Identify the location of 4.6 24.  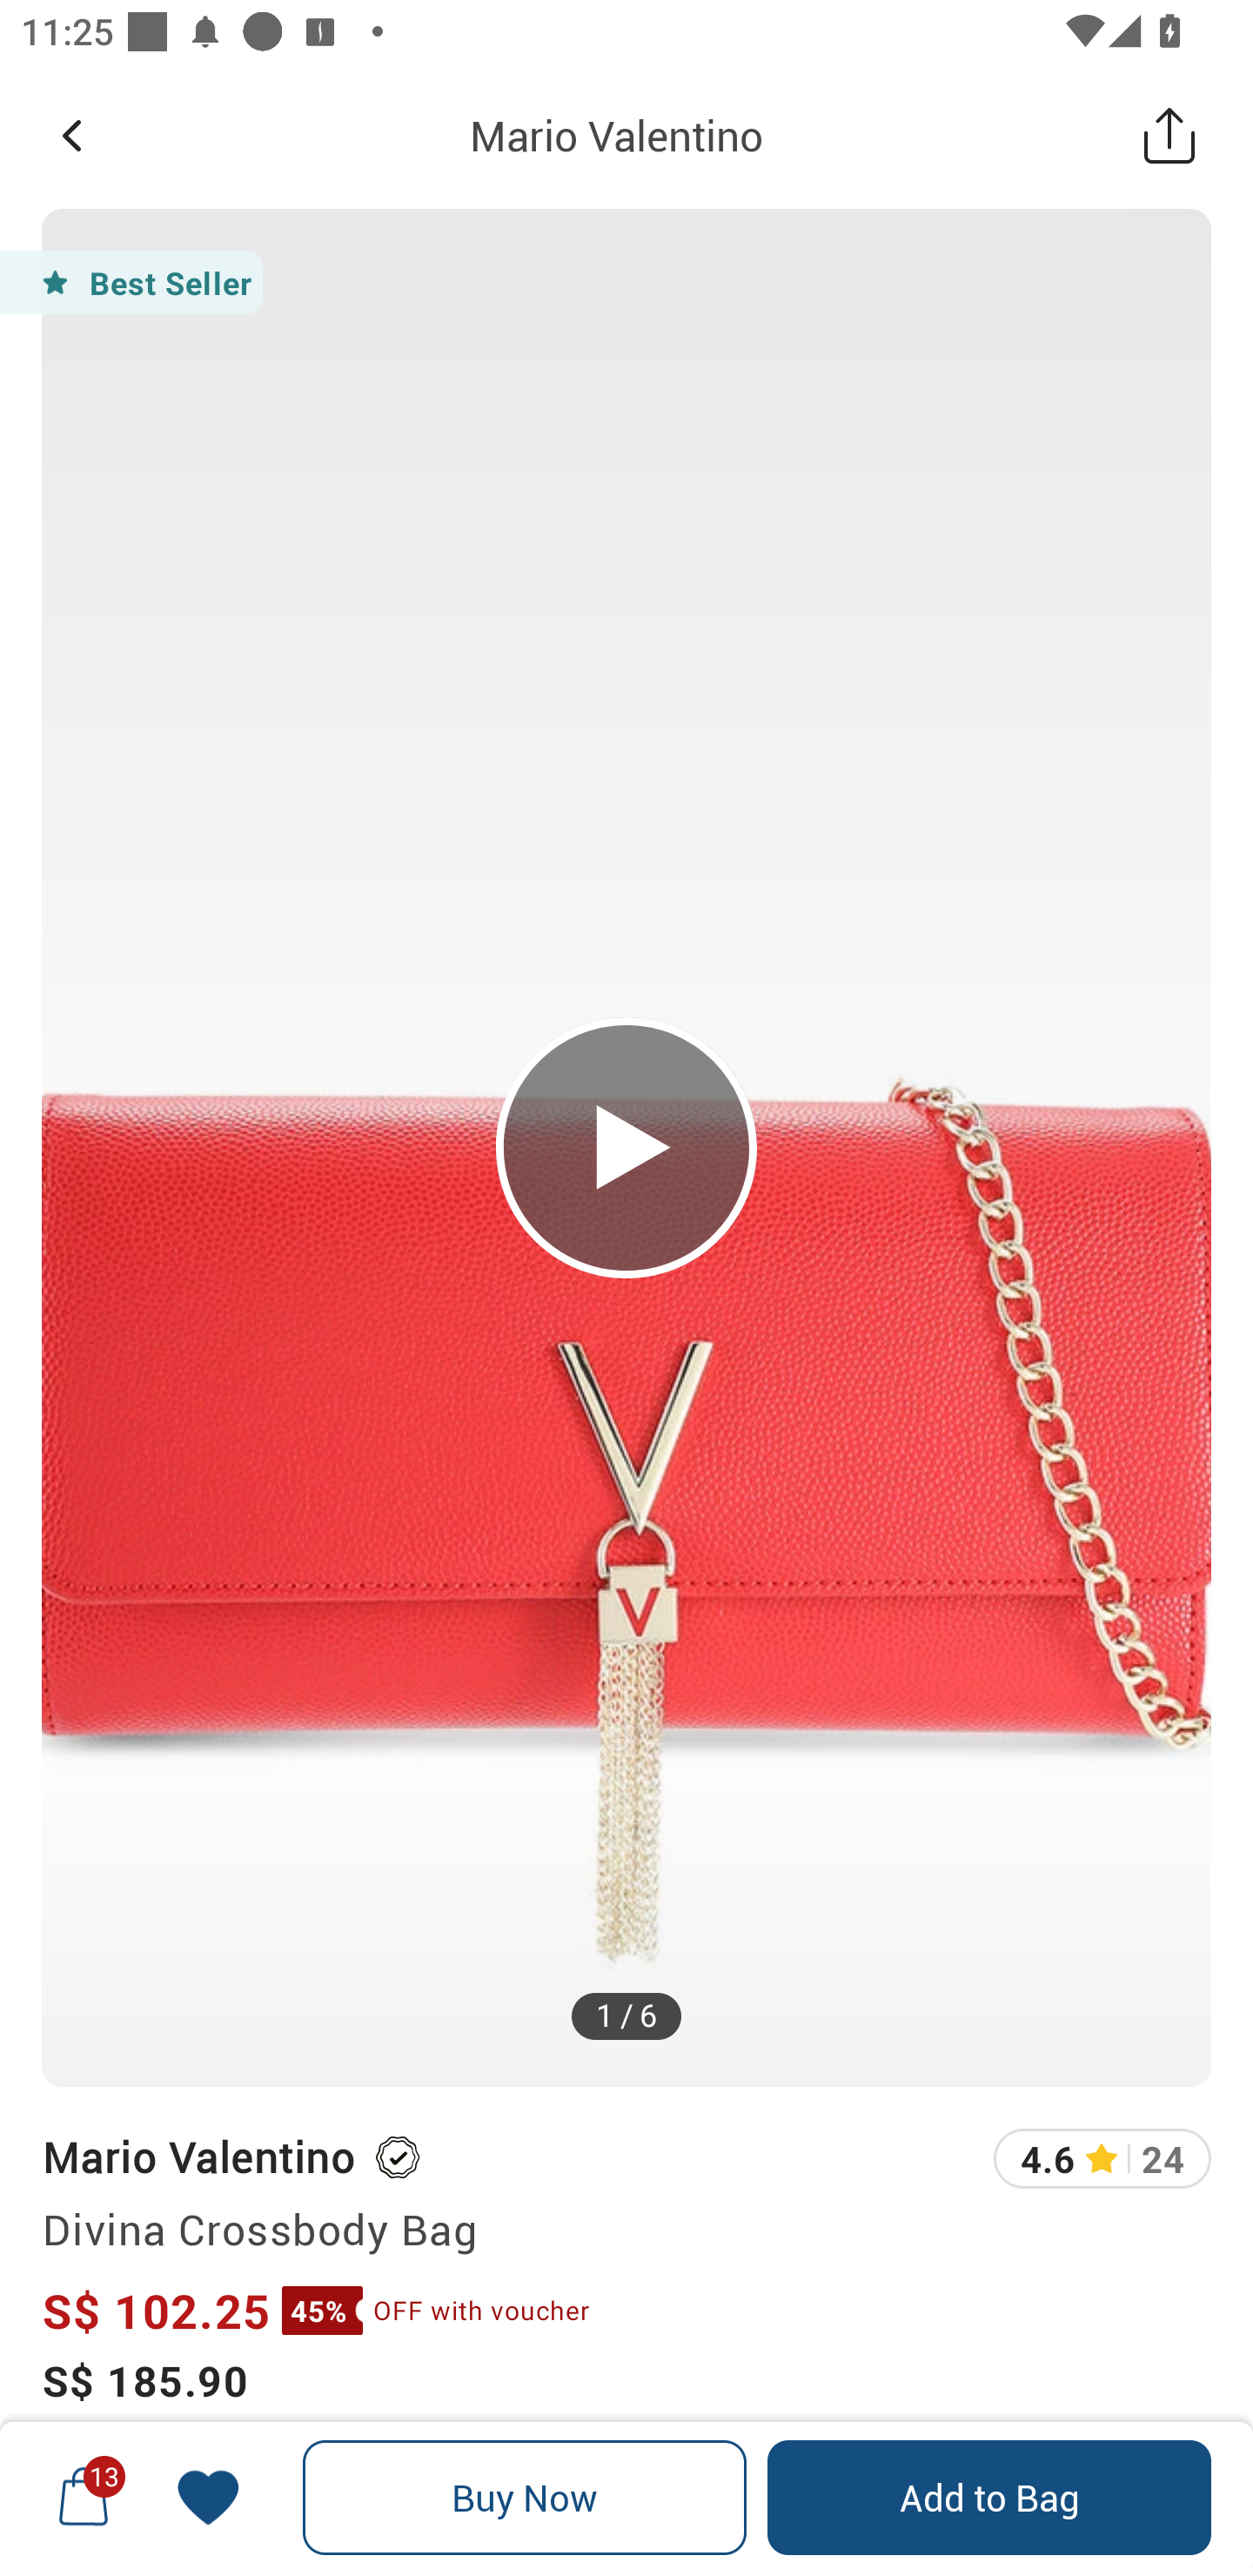
(1102, 2158).